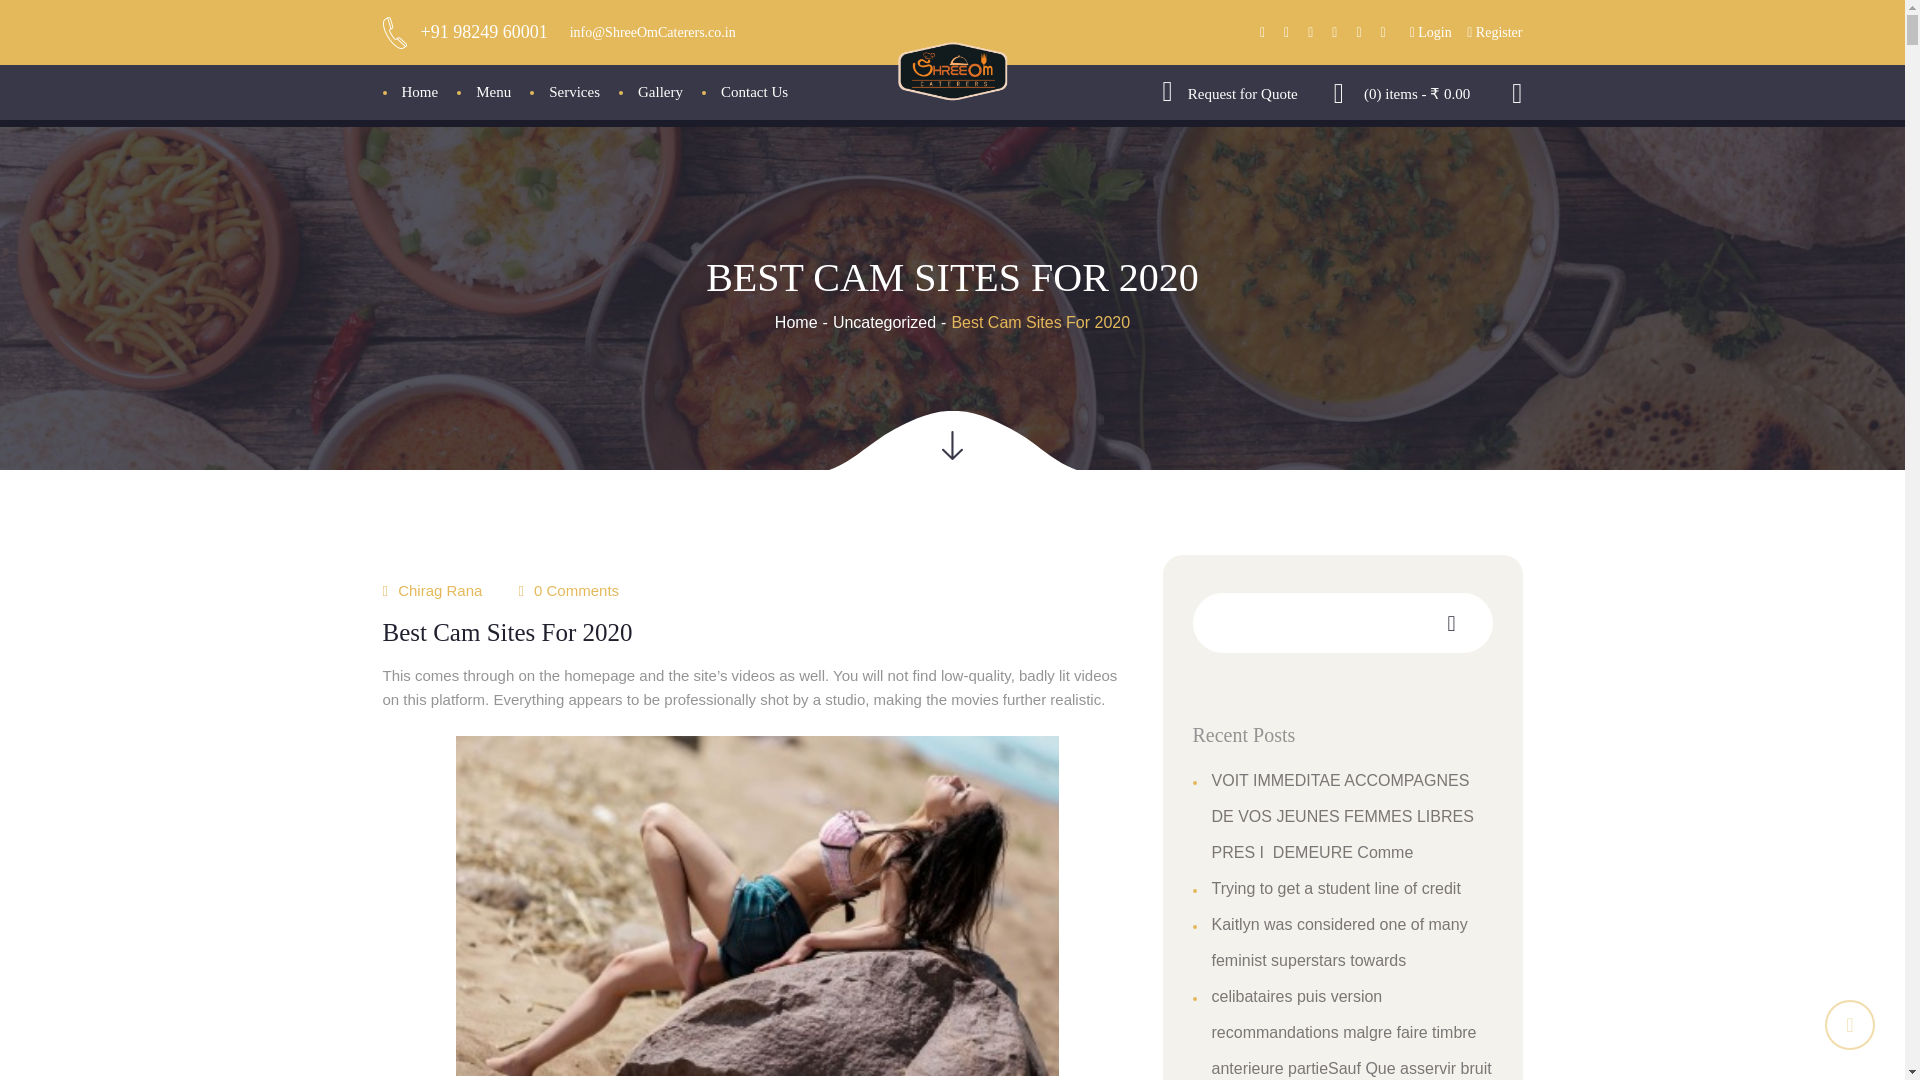 The image size is (1920, 1080). What do you see at coordinates (439, 590) in the screenshot?
I see `Posts by Chirag Rana` at bounding box center [439, 590].